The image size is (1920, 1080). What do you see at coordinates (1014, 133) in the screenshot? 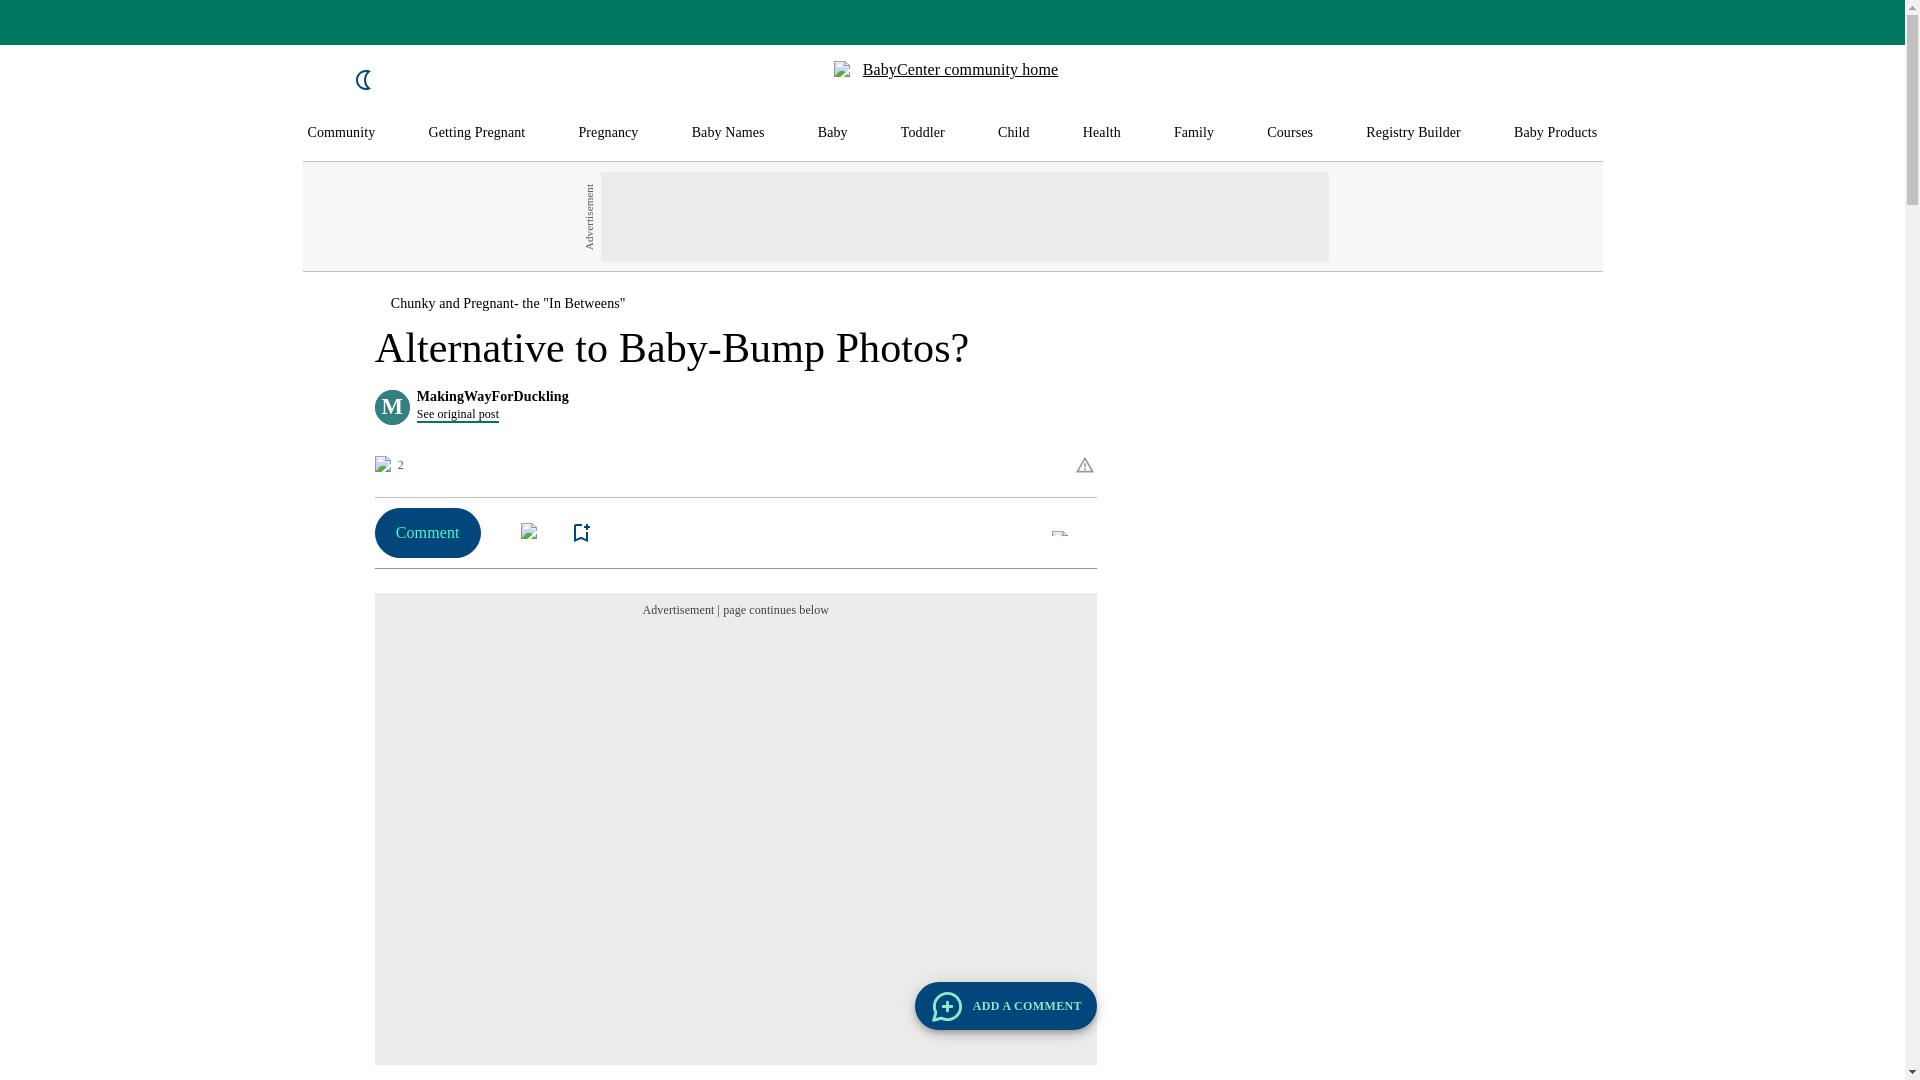
I see `Child` at bounding box center [1014, 133].